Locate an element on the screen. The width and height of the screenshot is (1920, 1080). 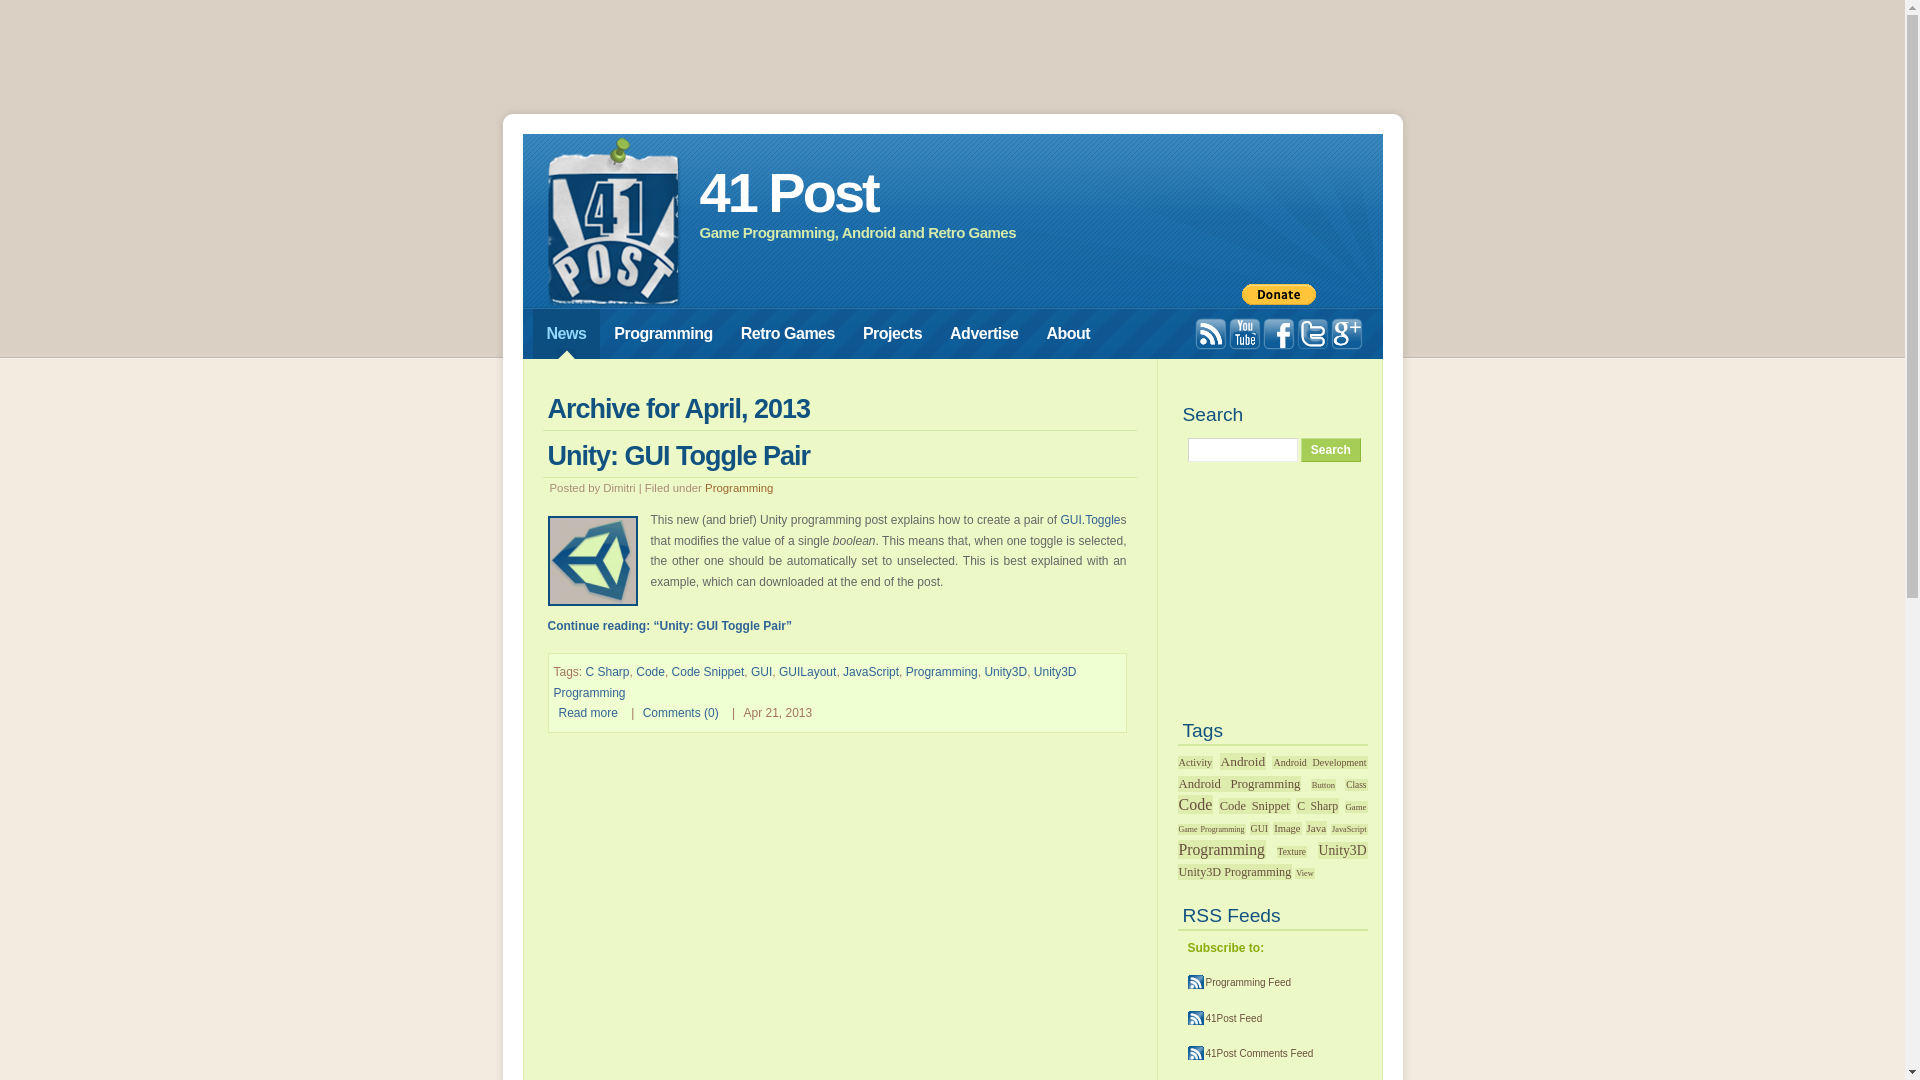
GUI is located at coordinates (762, 672).